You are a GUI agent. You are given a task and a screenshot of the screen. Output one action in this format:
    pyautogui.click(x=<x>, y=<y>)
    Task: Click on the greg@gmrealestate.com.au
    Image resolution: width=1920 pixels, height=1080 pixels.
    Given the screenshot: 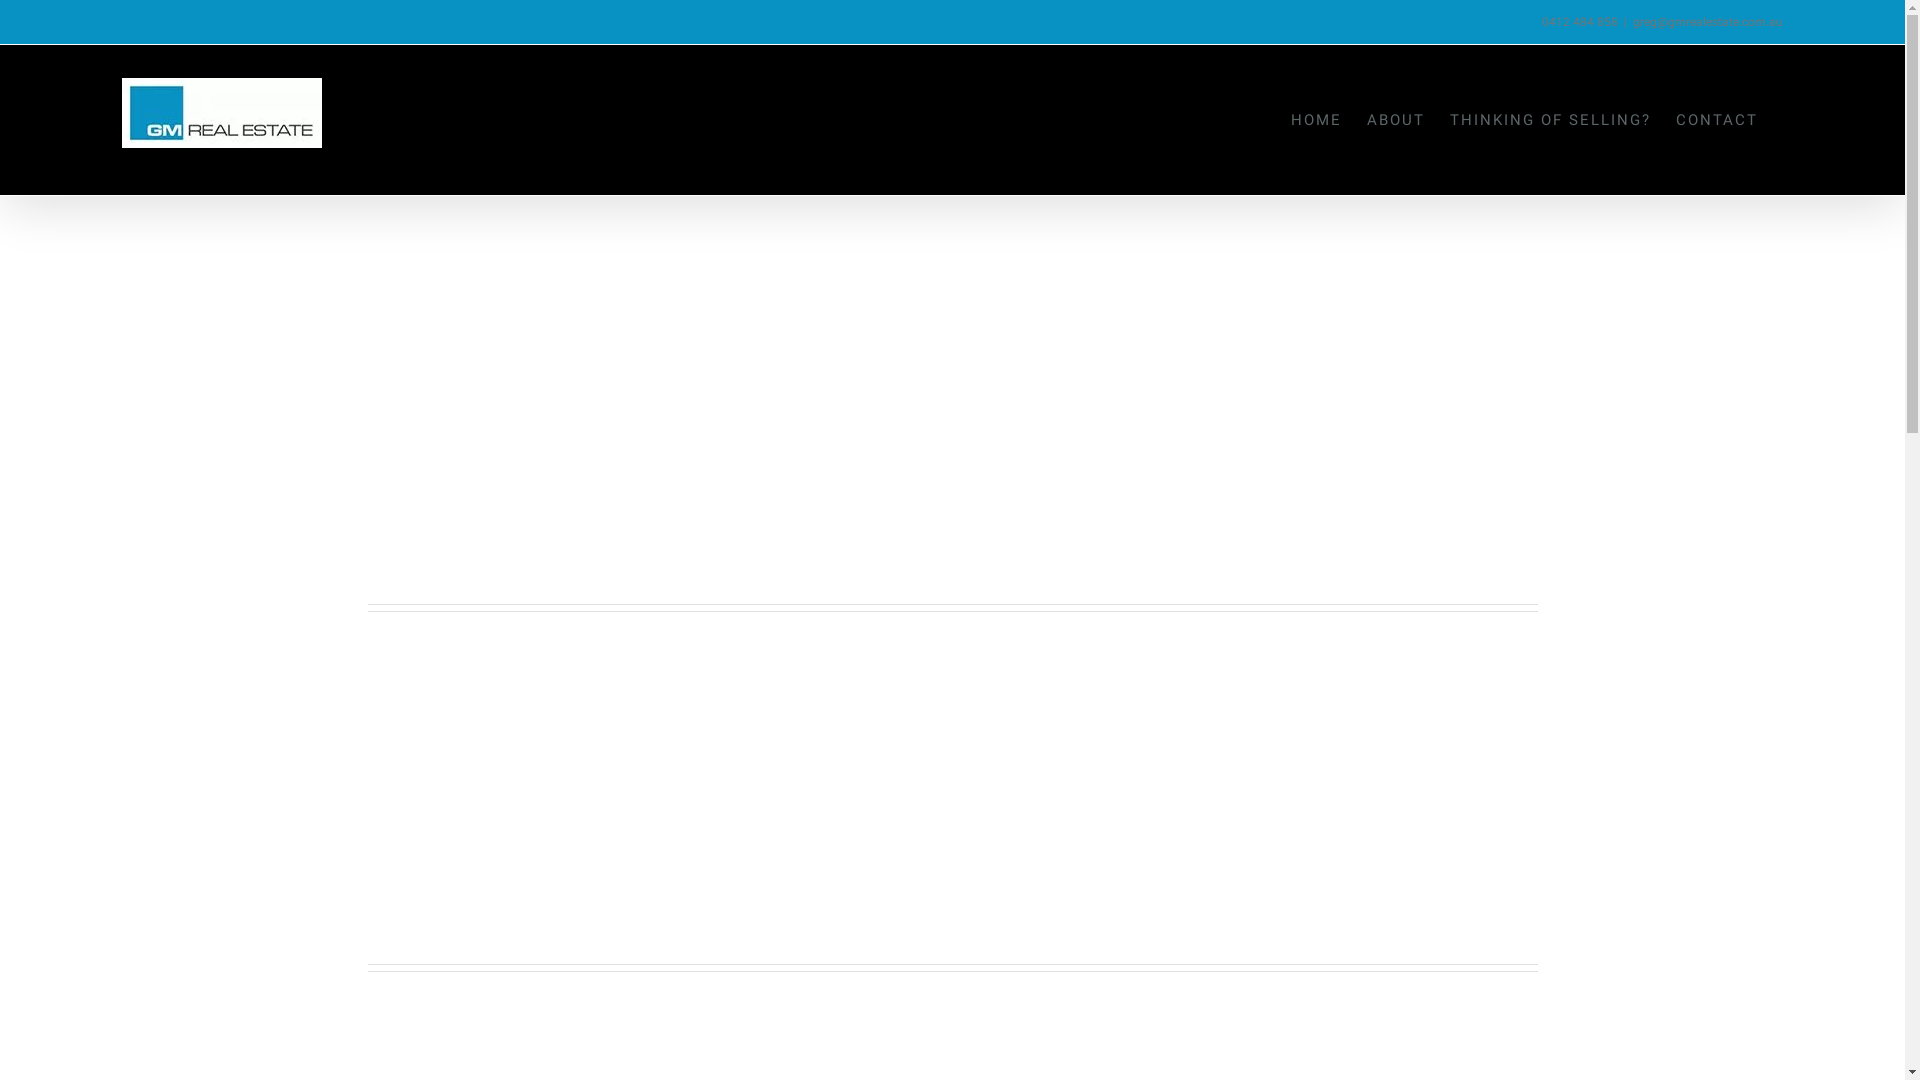 What is the action you would take?
    pyautogui.click(x=1708, y=22)
    